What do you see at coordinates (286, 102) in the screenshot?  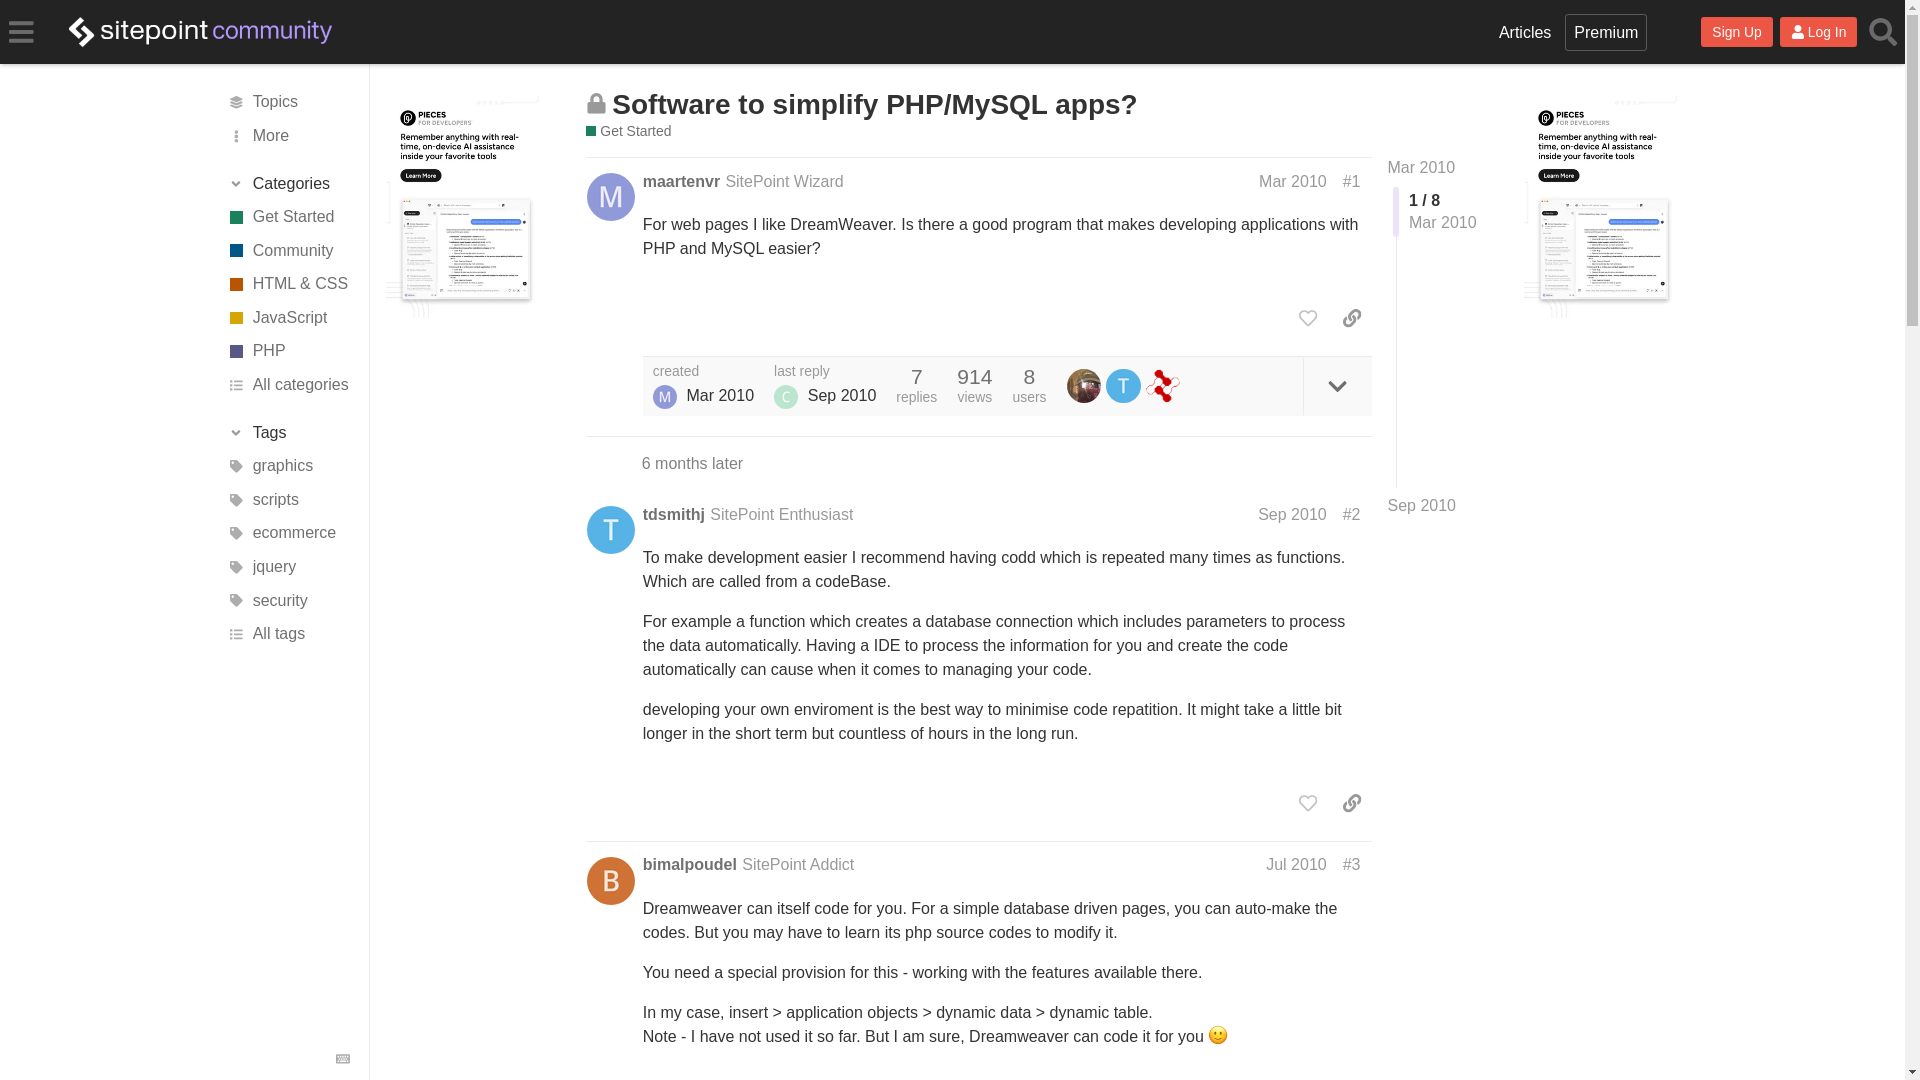 I see `All topics` at bounding box center [286, 102].